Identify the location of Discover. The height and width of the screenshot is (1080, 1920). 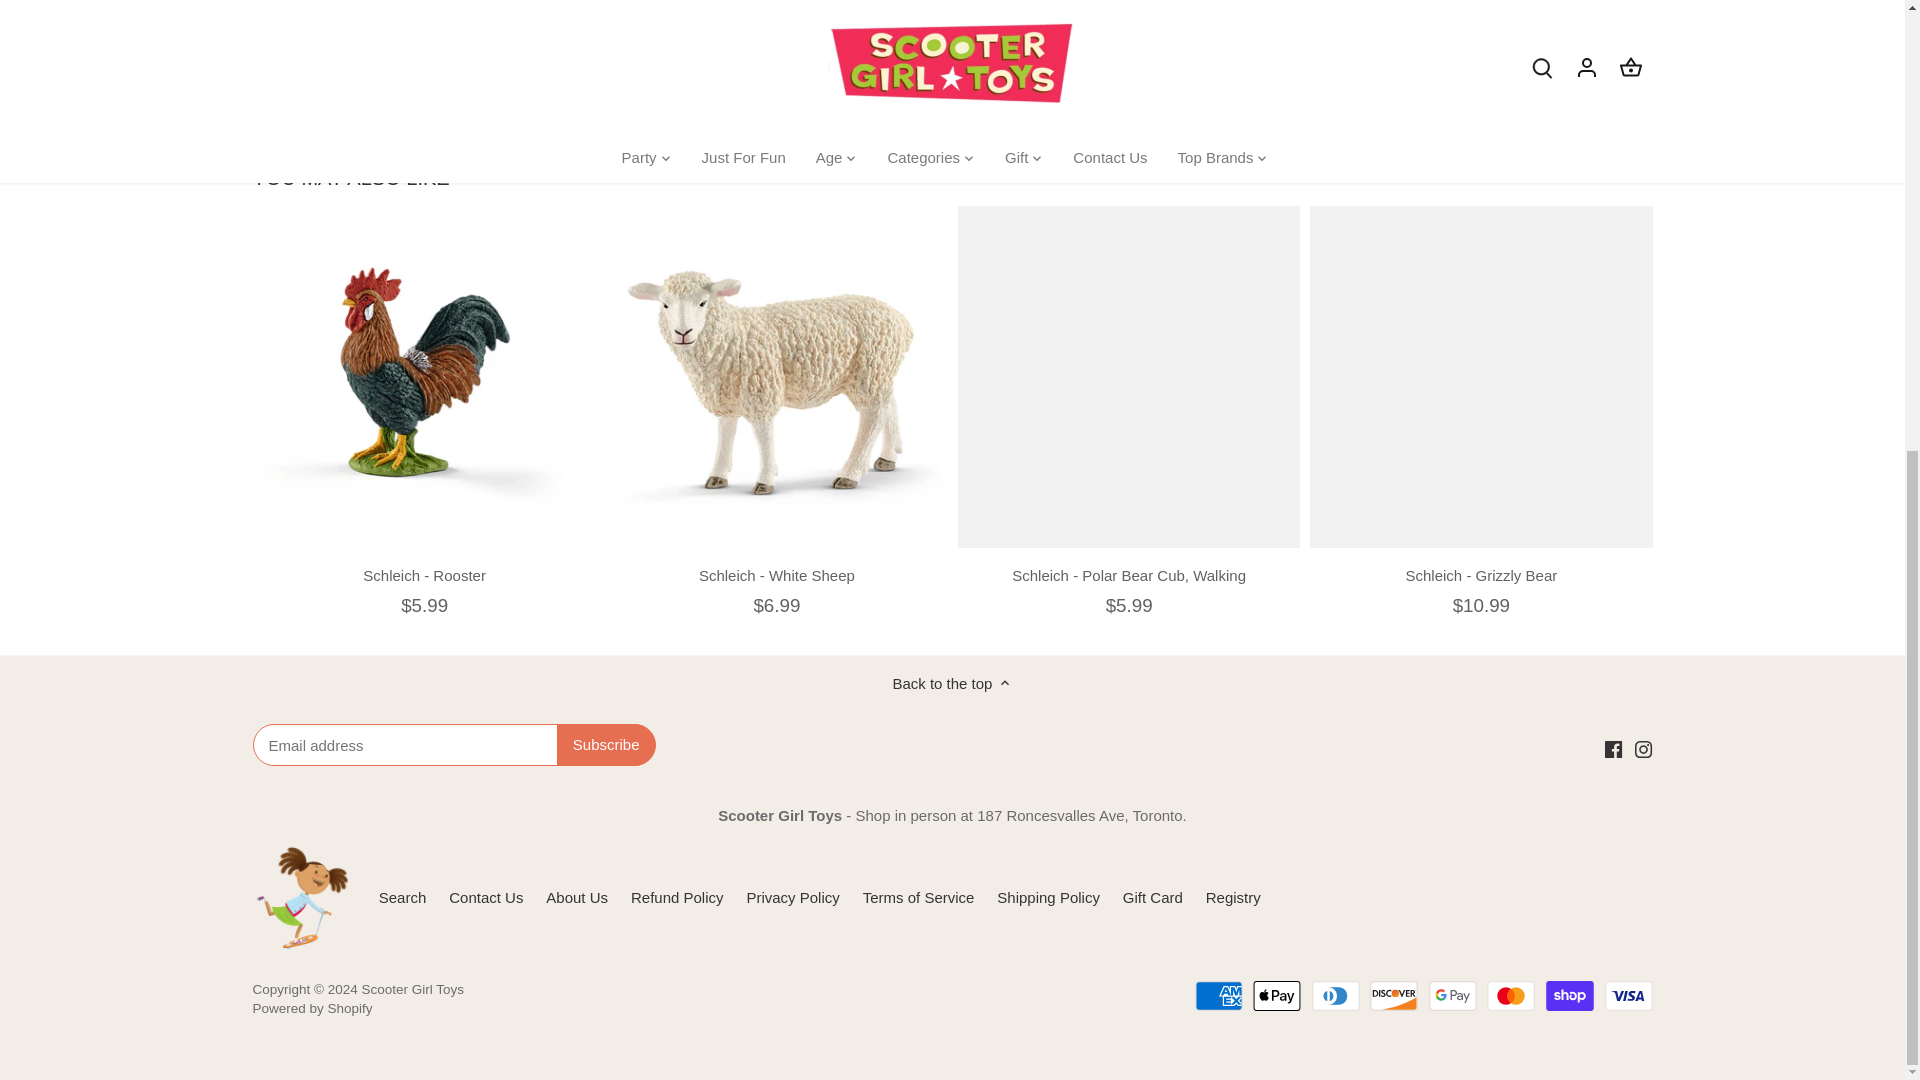
(1394, 995).